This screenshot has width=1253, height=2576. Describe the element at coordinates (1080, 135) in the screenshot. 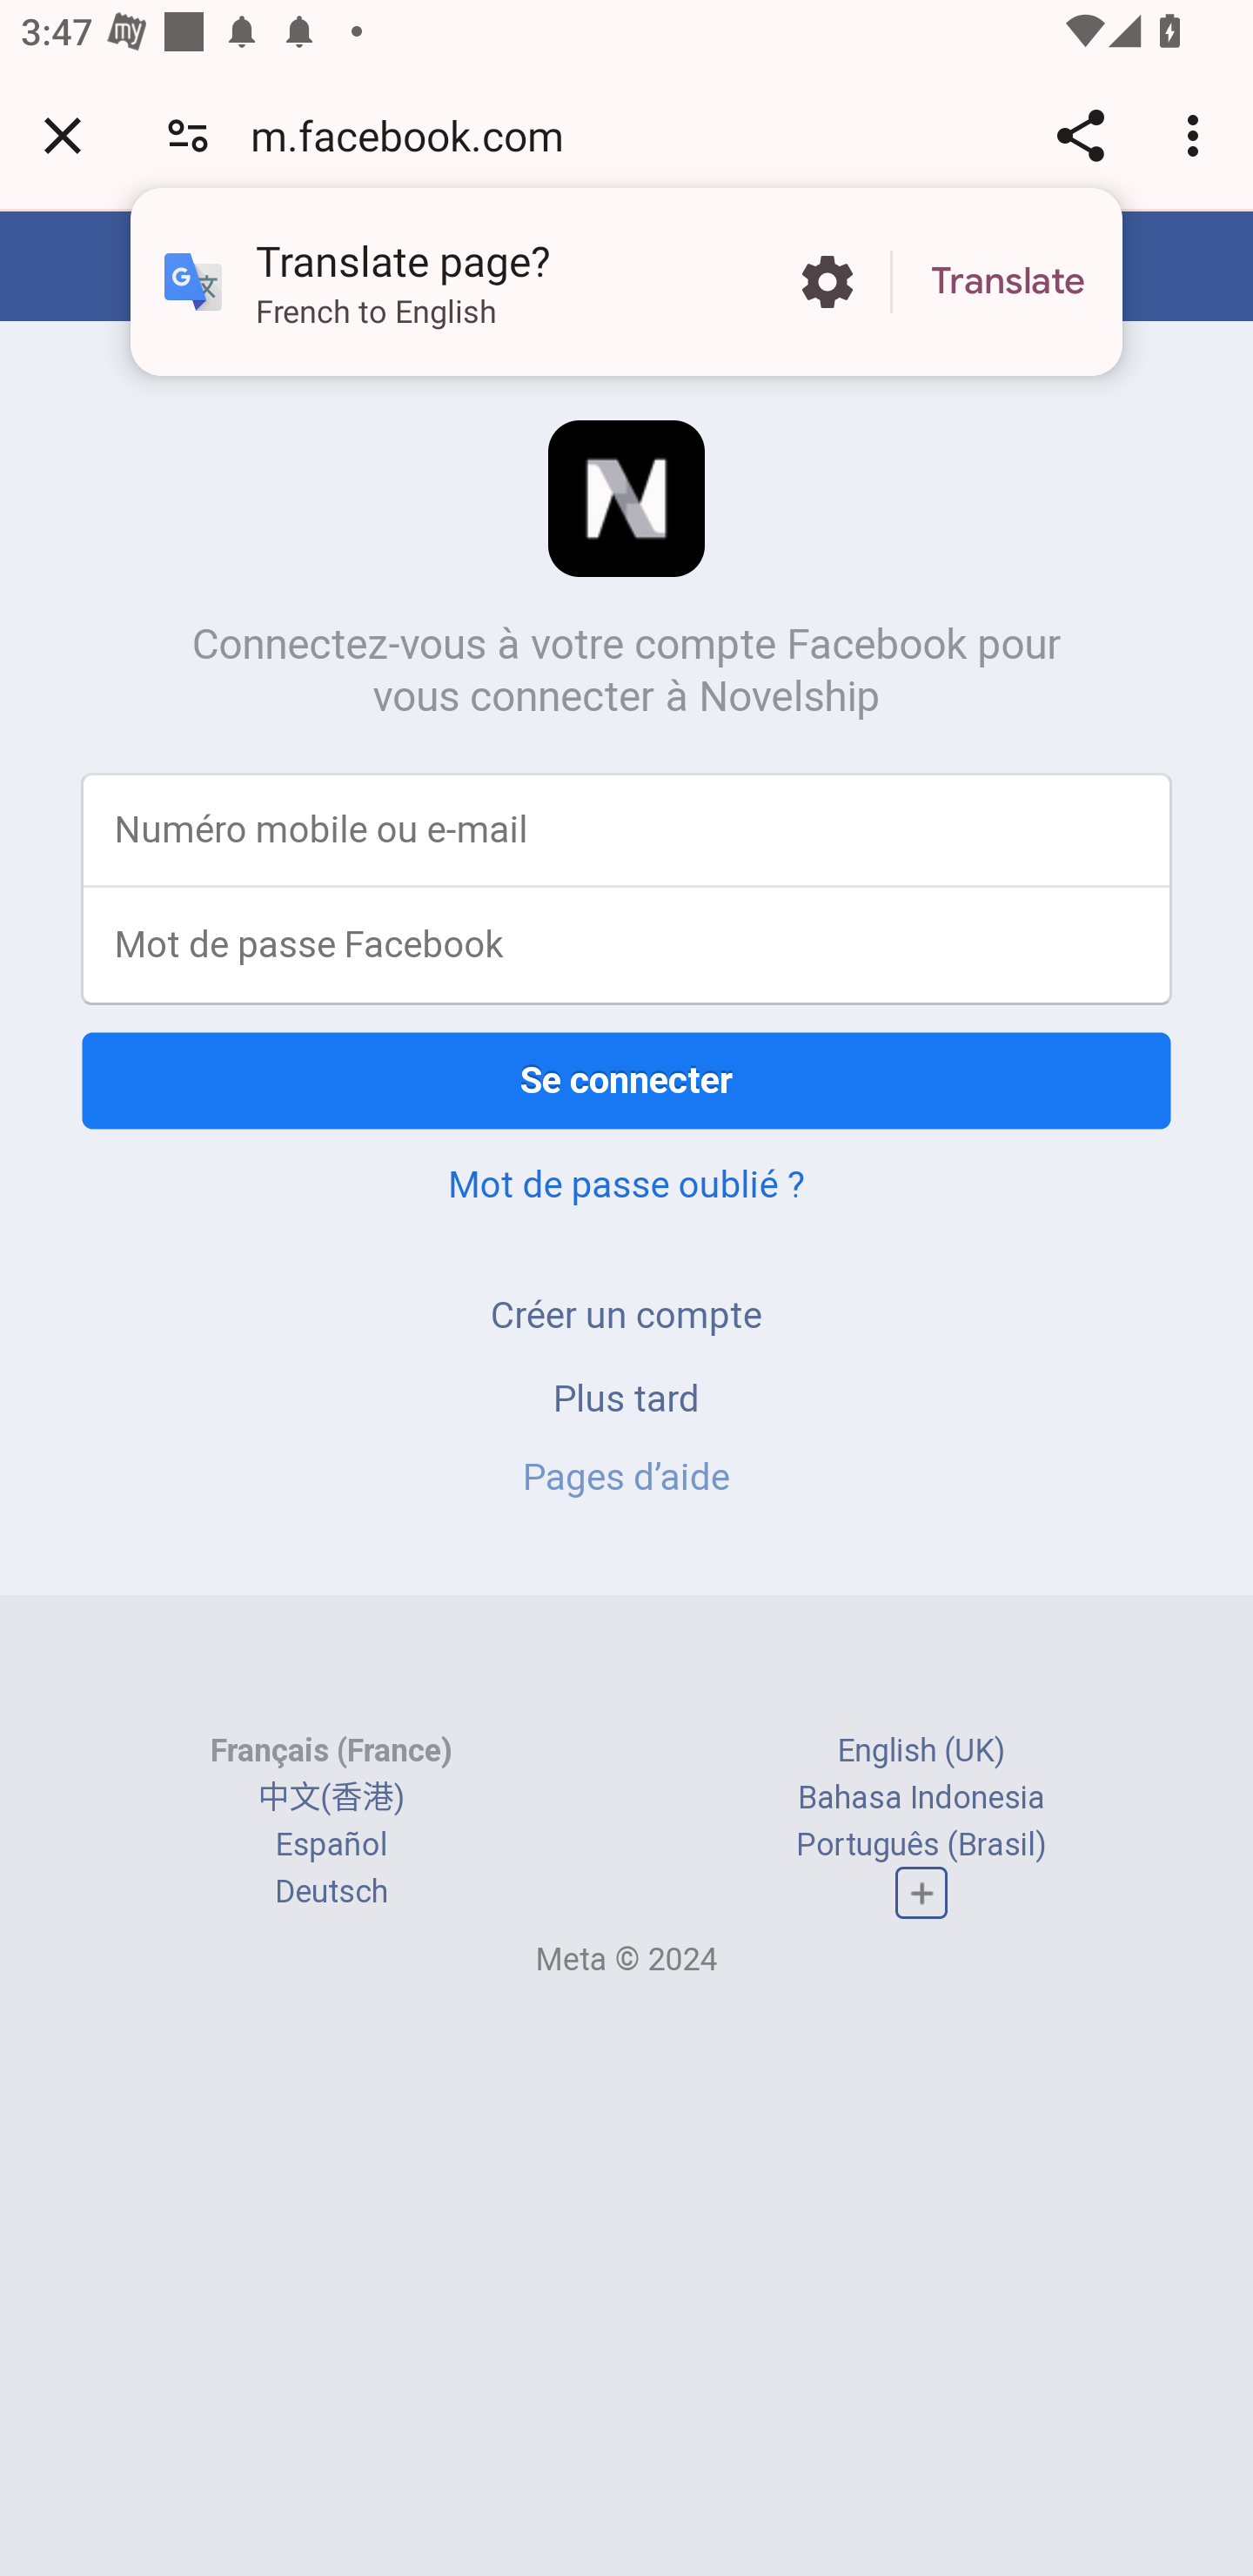

I see `Share` at that location.